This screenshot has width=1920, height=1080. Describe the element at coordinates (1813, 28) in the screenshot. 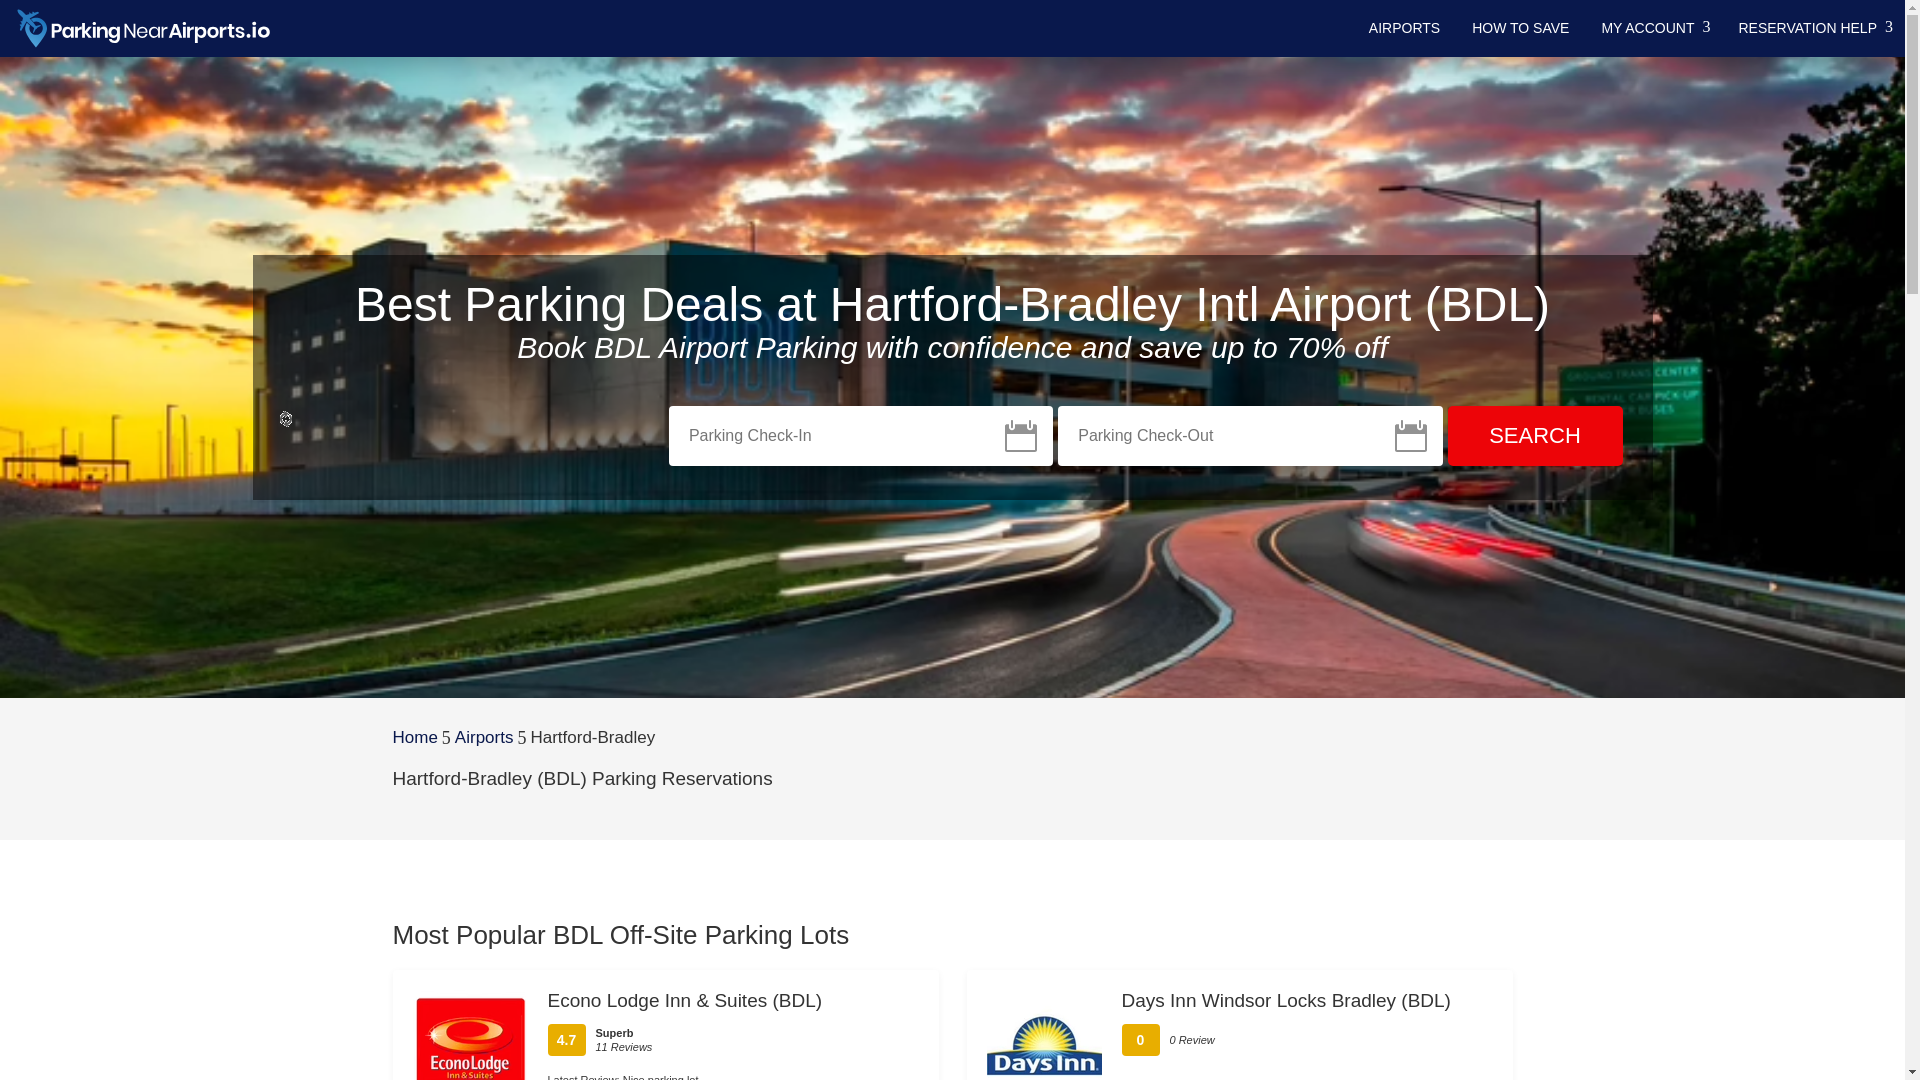

I see `RESERVATION HELP` at that location.